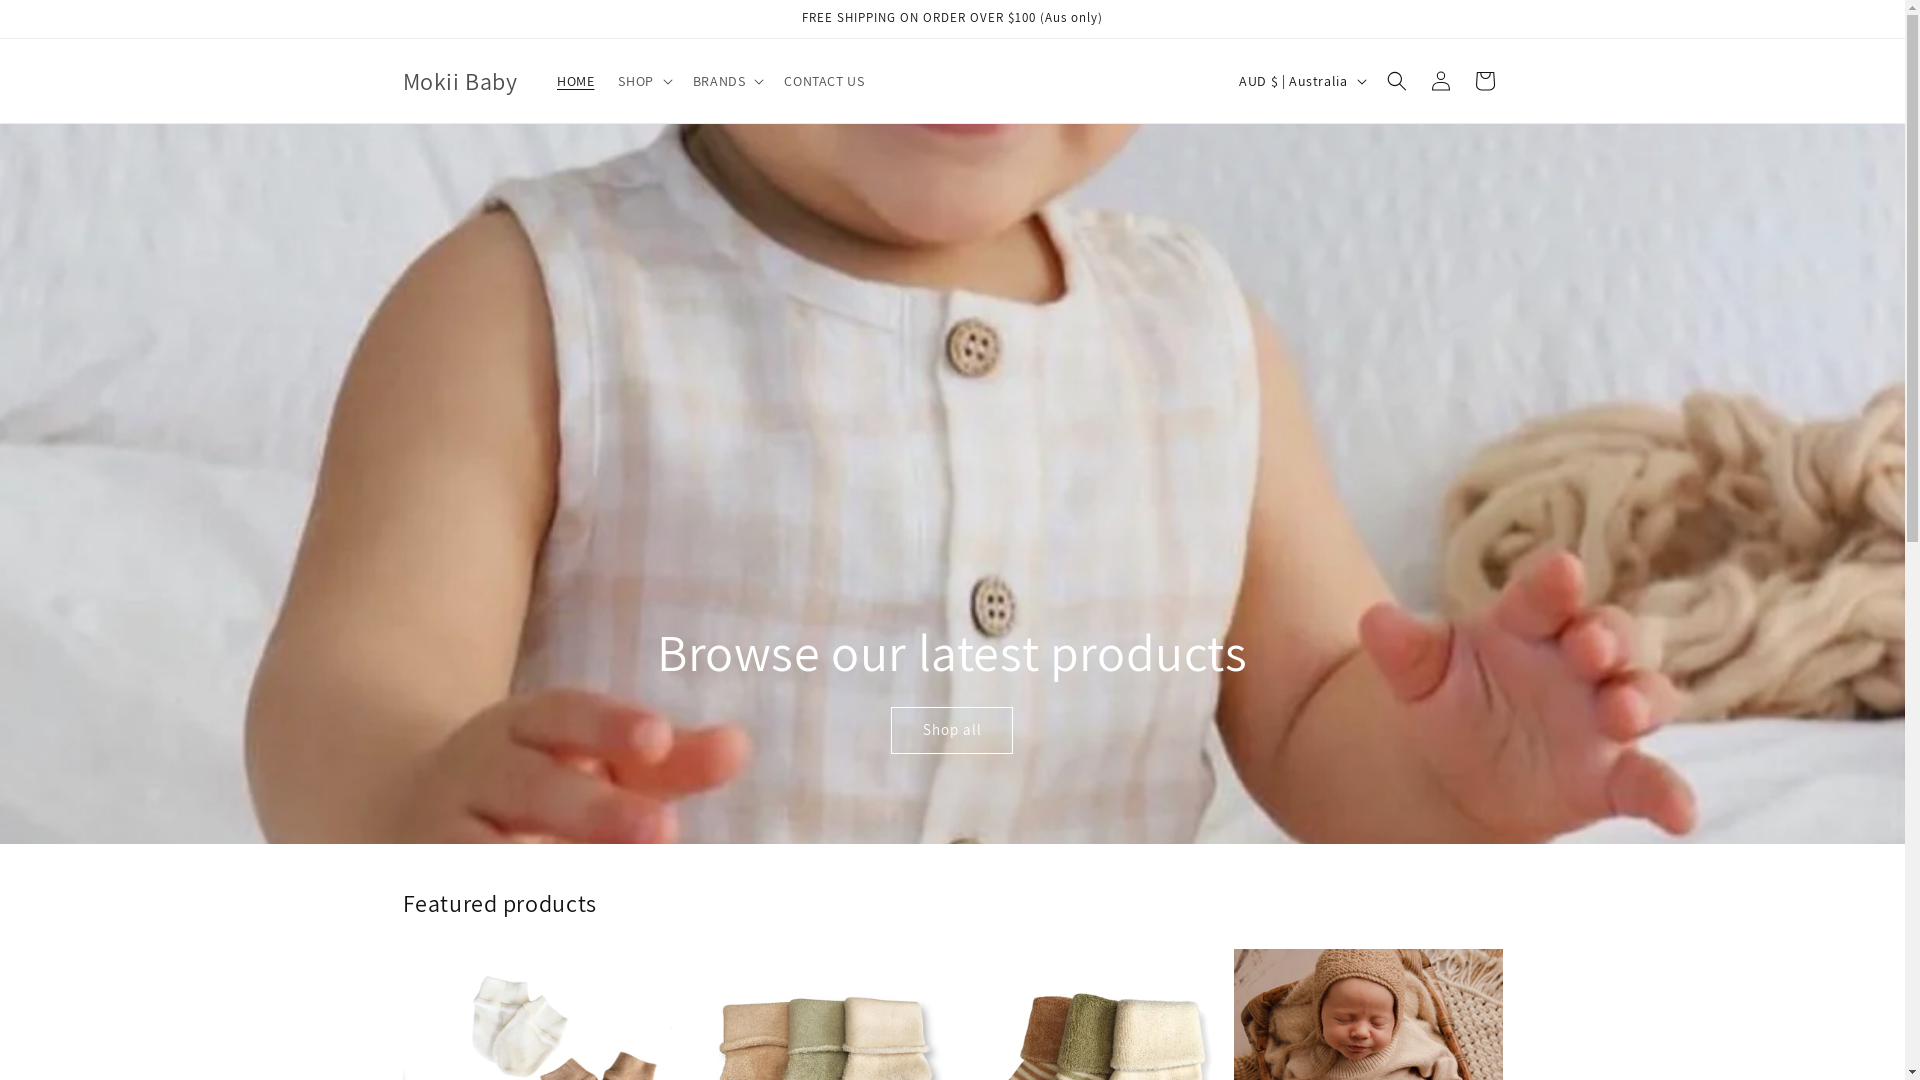  I want to click on Cart, so click(1484, 81).